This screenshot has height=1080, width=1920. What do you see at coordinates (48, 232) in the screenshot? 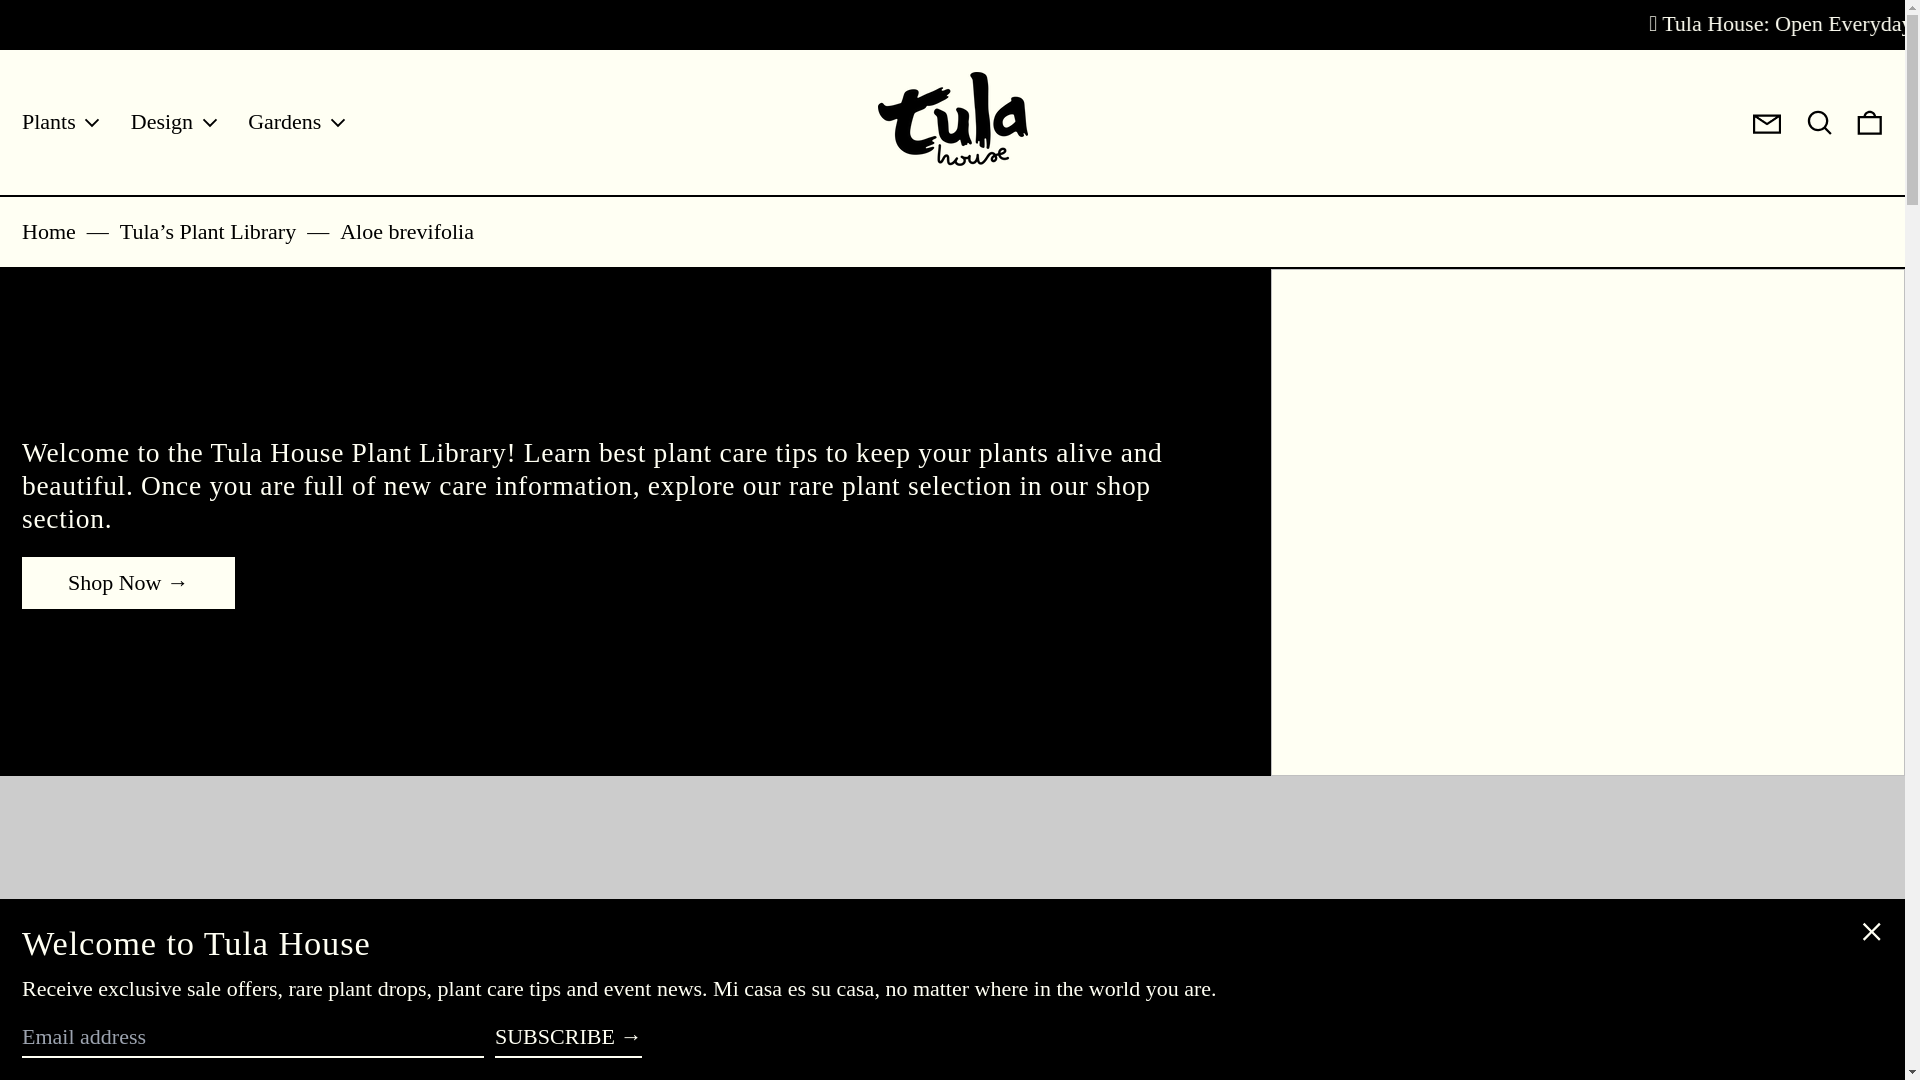
I see `Home` at bounding box center [48, 232].